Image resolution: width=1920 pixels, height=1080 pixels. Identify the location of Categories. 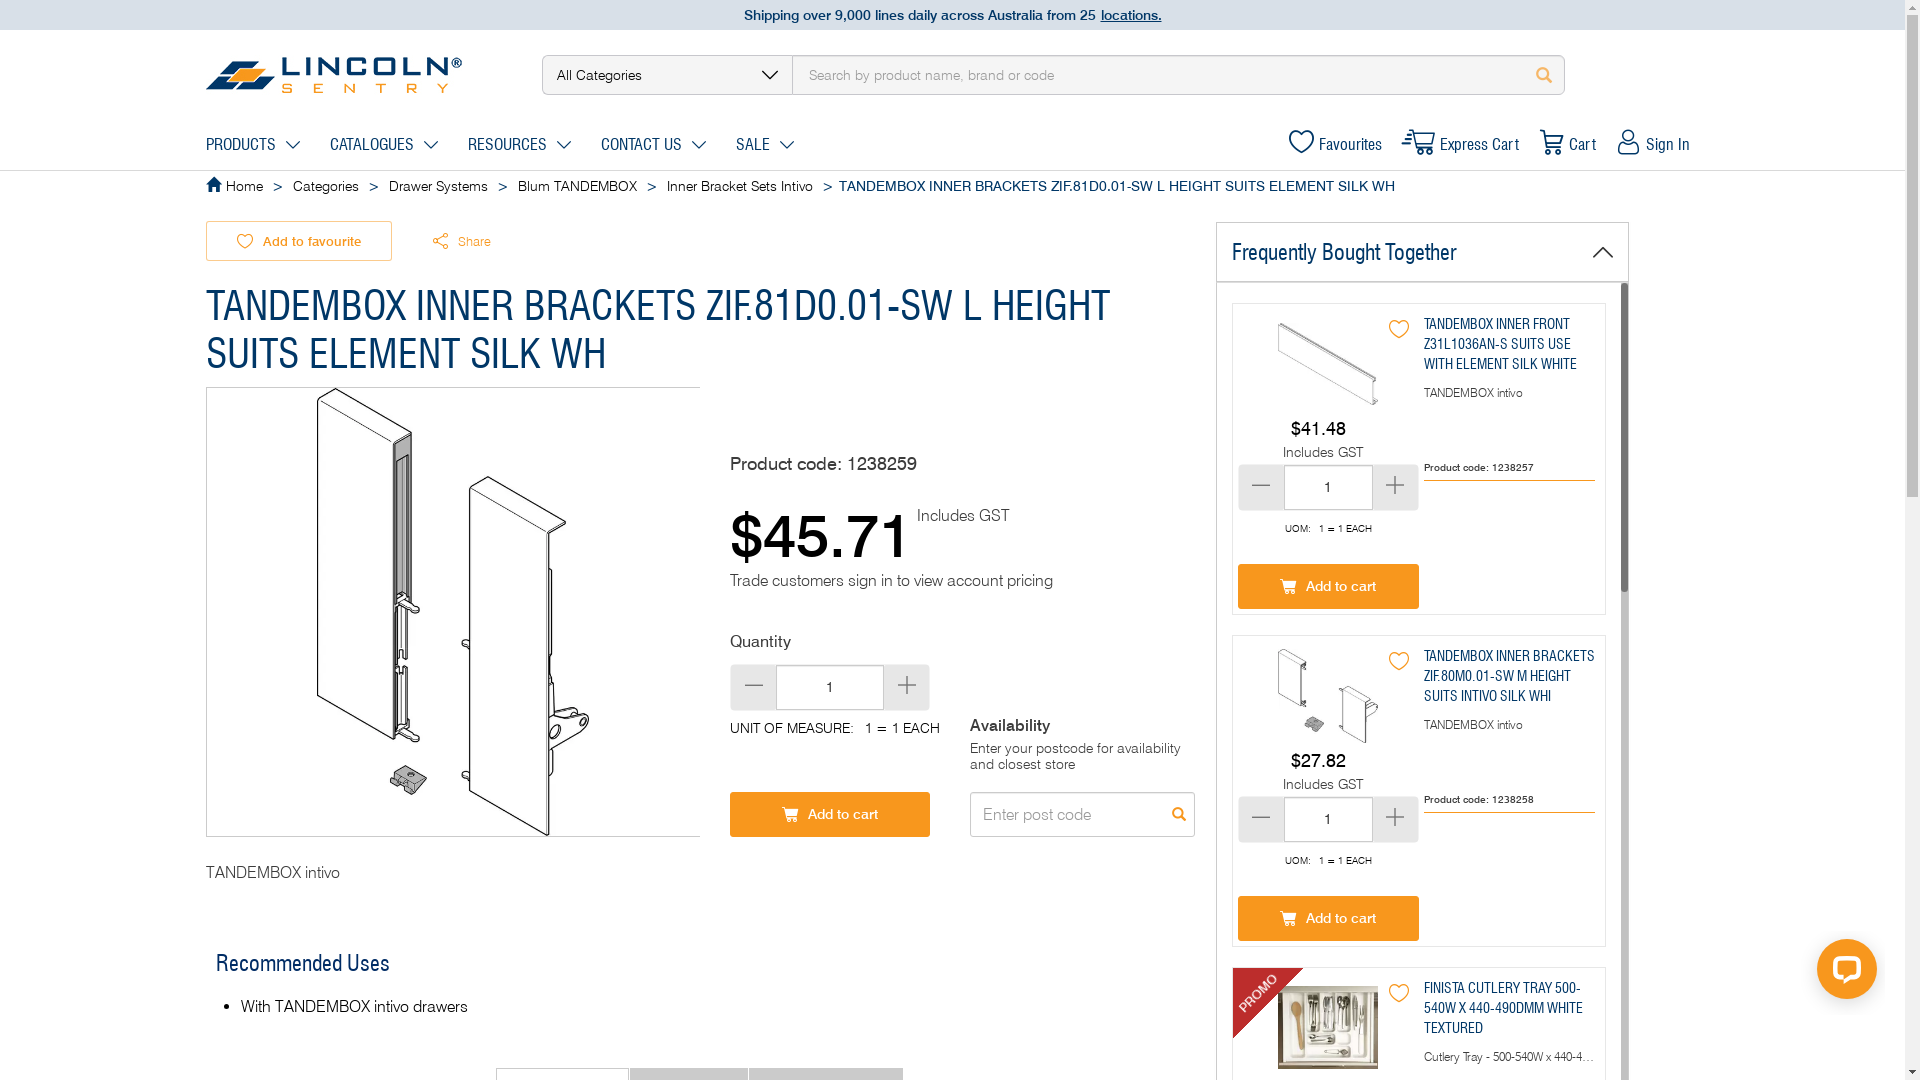
(325, 186).